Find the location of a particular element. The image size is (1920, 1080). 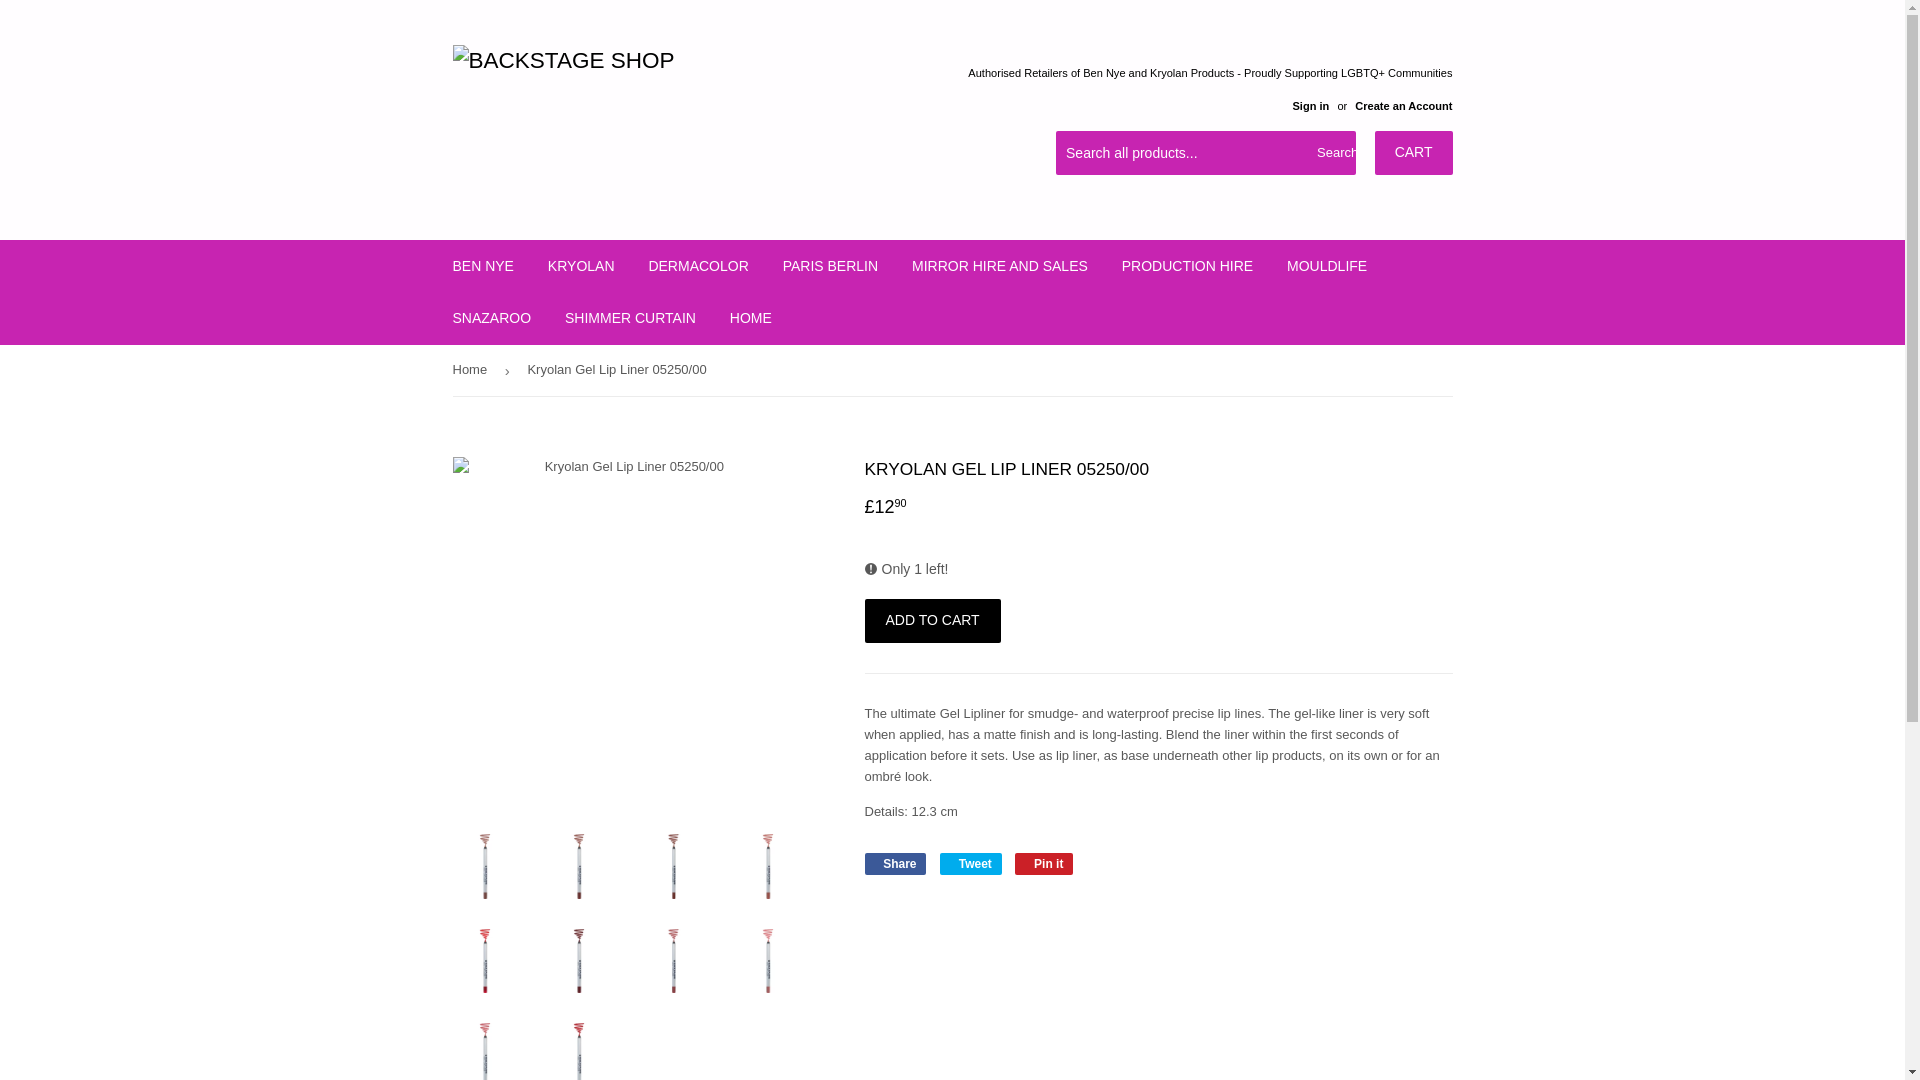

Home is located at coordinates (472, 370).